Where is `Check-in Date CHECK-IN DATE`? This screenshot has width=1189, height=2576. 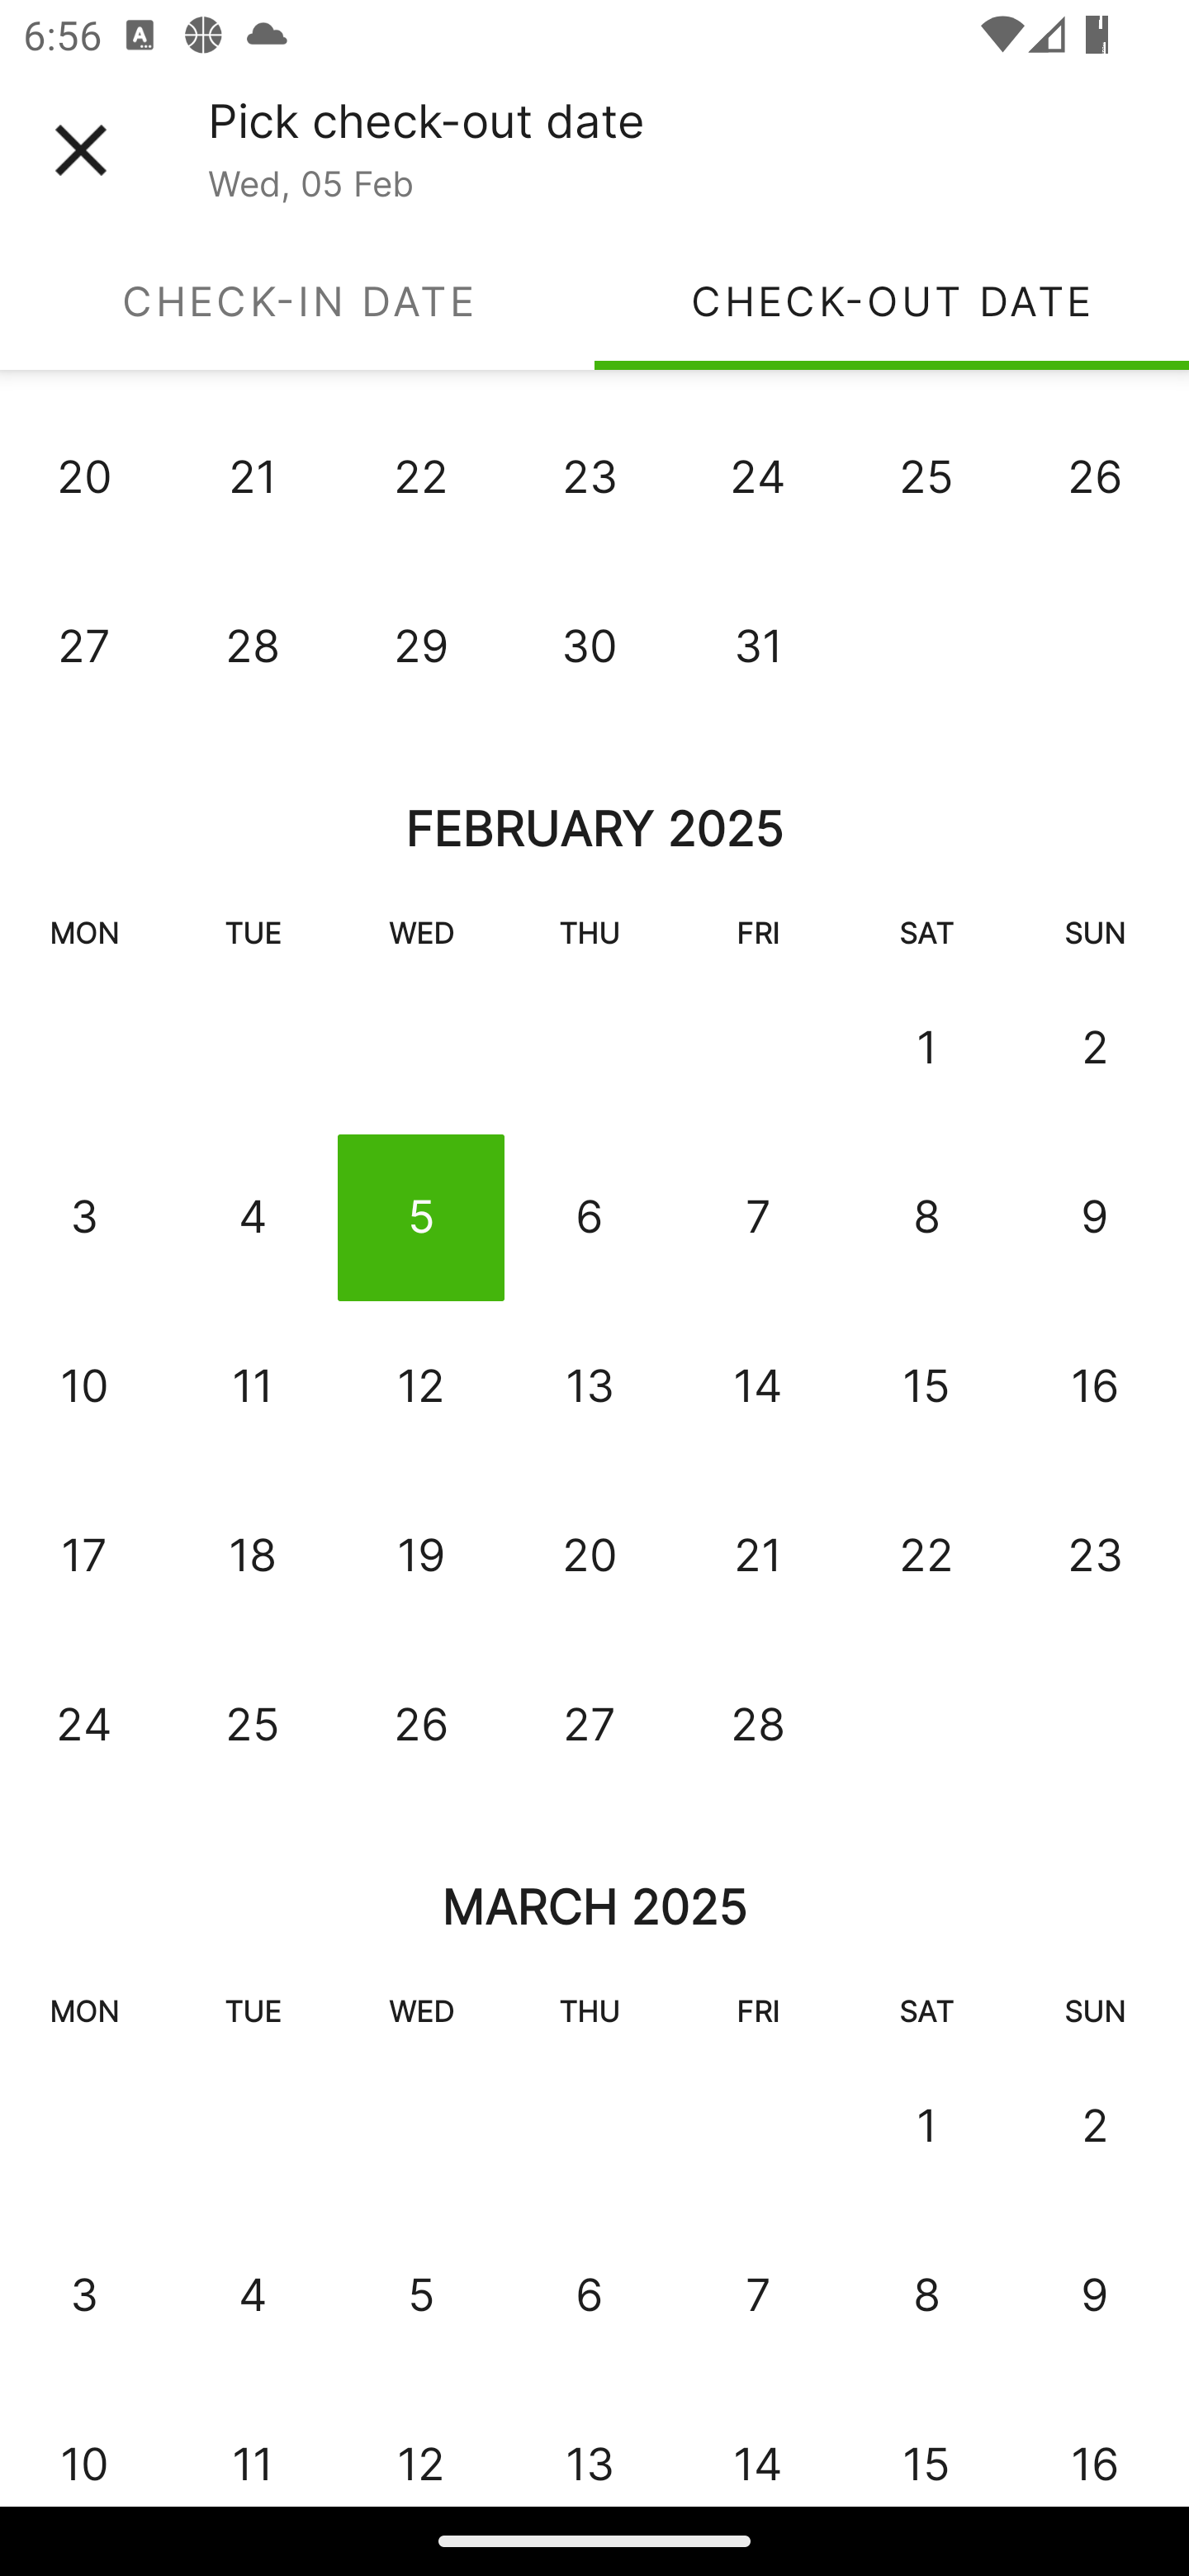 Check-in Date CHECK-IN DATE is located at coordinates (297, 301).